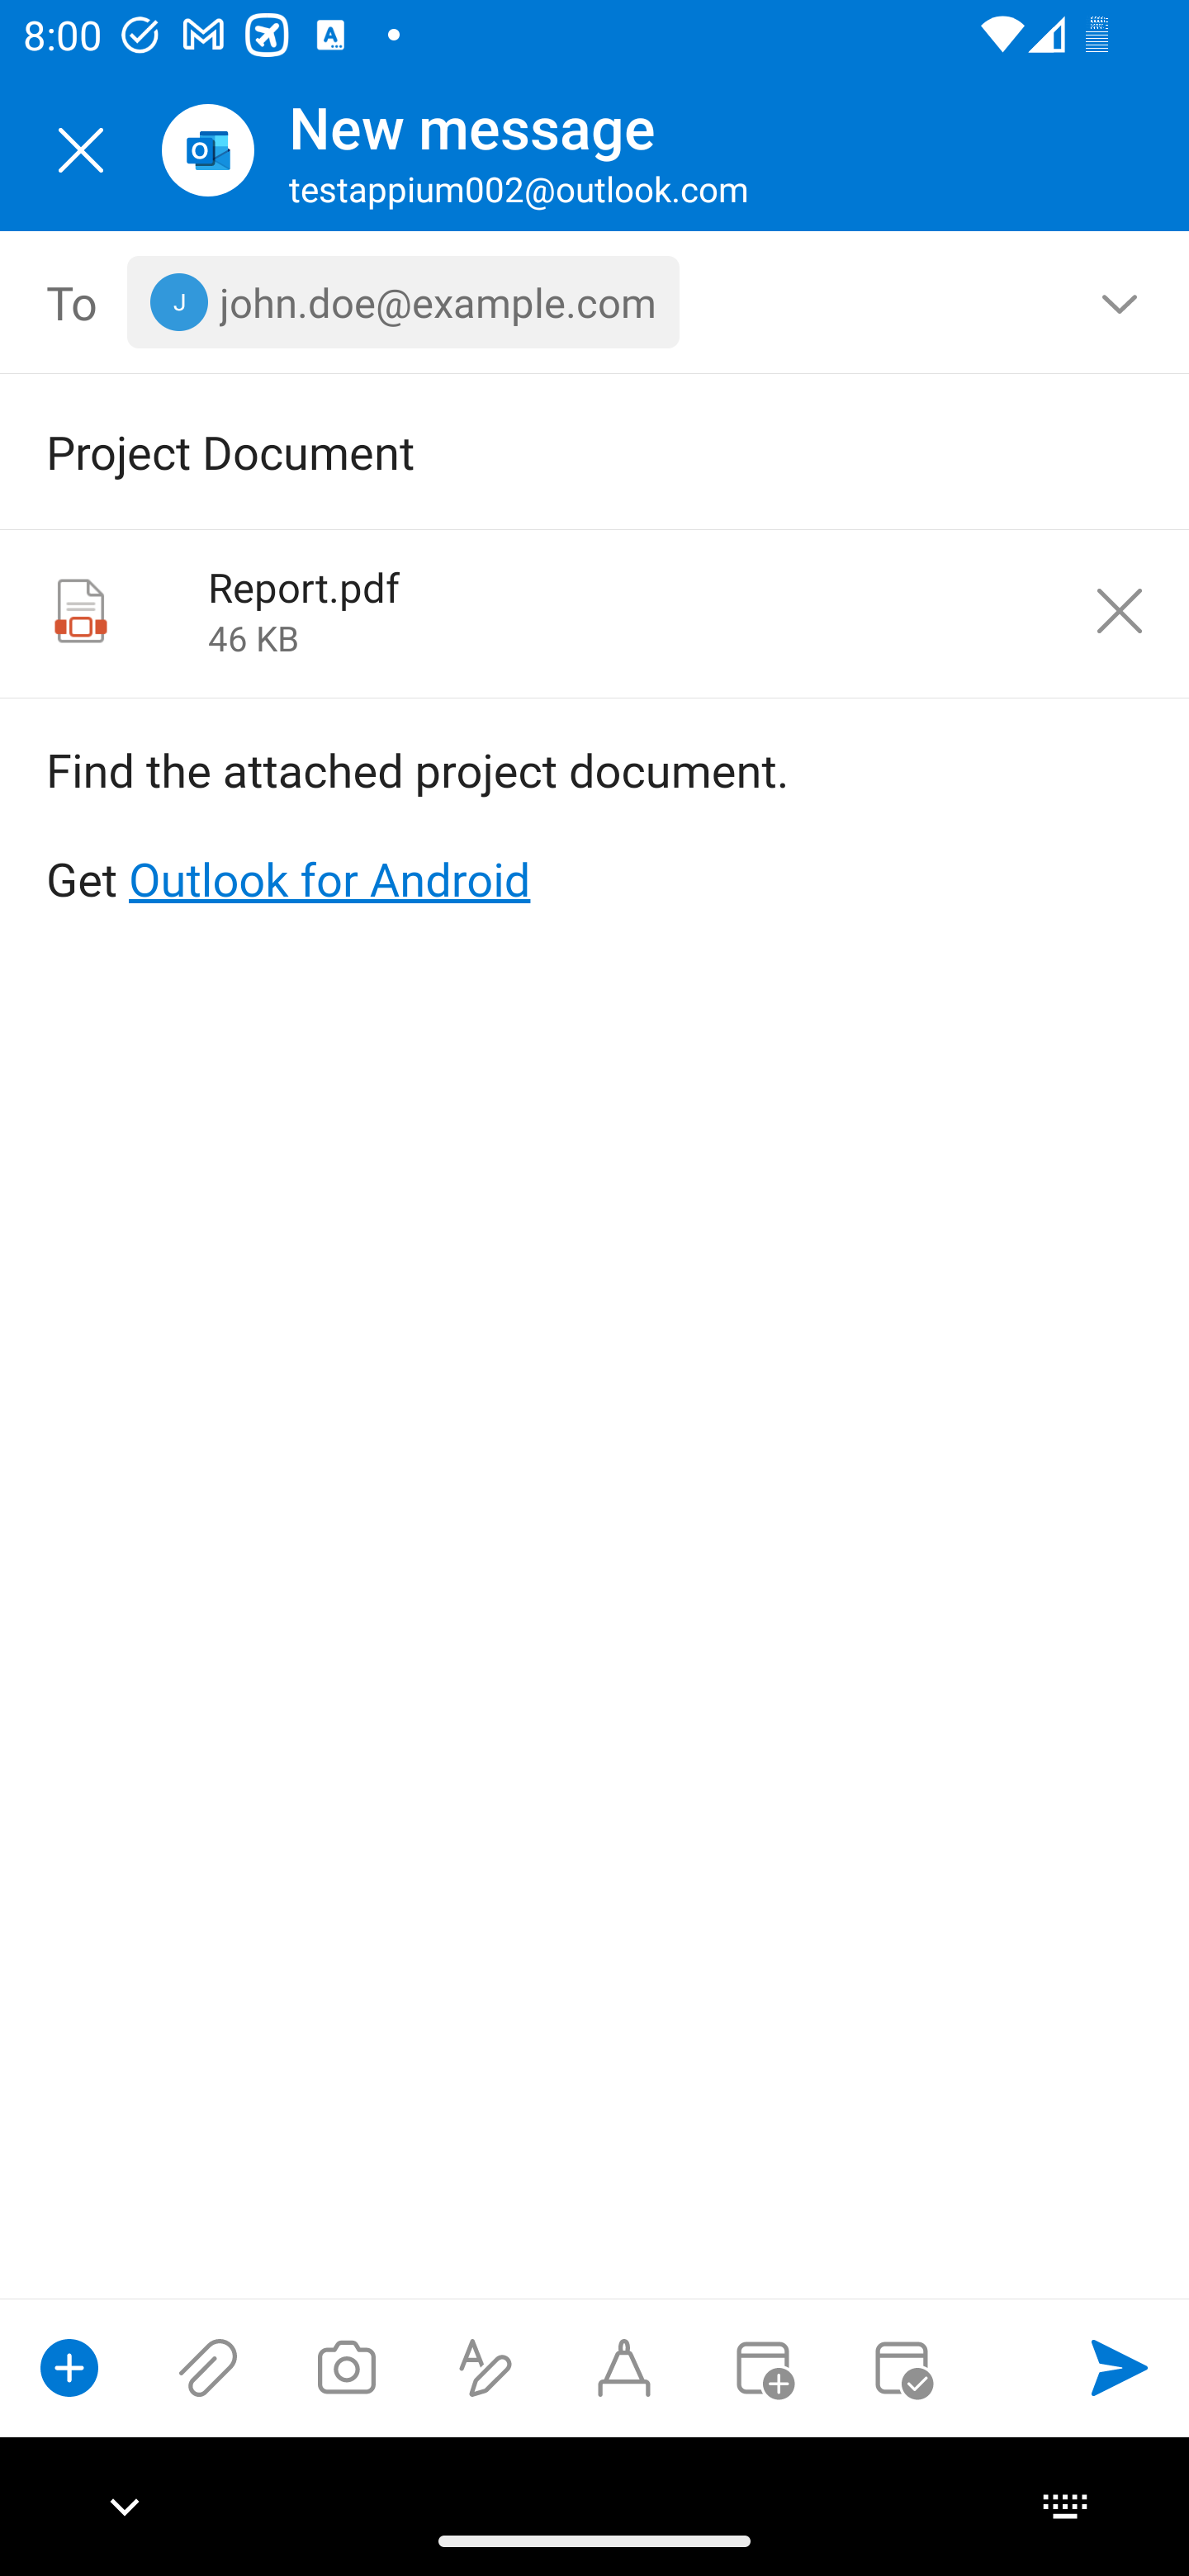 This screenshot has width=1189, height=2576. What do you see at coordinates (902, 2367) in the screenshot?
I see `Send availability` at bounding box center [902, 2367].